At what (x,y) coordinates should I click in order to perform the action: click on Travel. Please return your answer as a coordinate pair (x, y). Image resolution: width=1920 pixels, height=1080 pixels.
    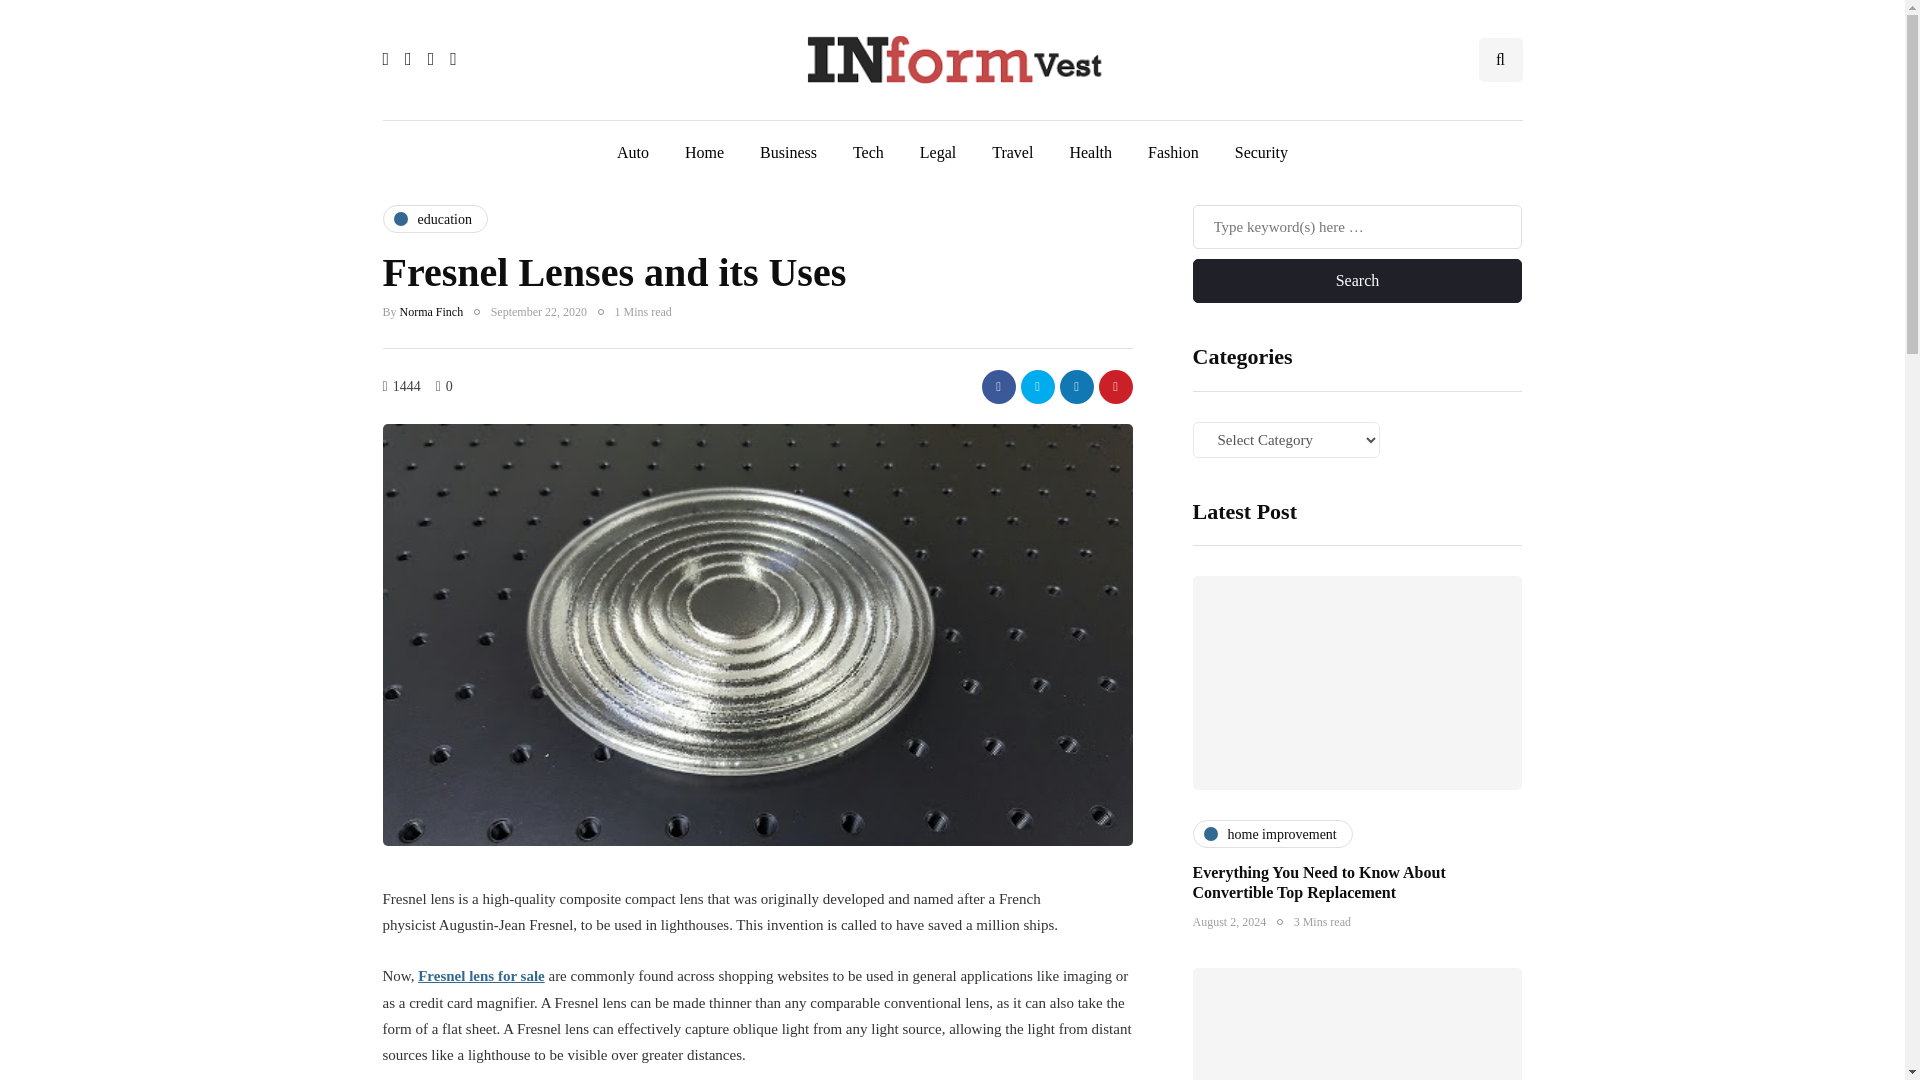
    Looking at the image, I should click on (1012, 152).